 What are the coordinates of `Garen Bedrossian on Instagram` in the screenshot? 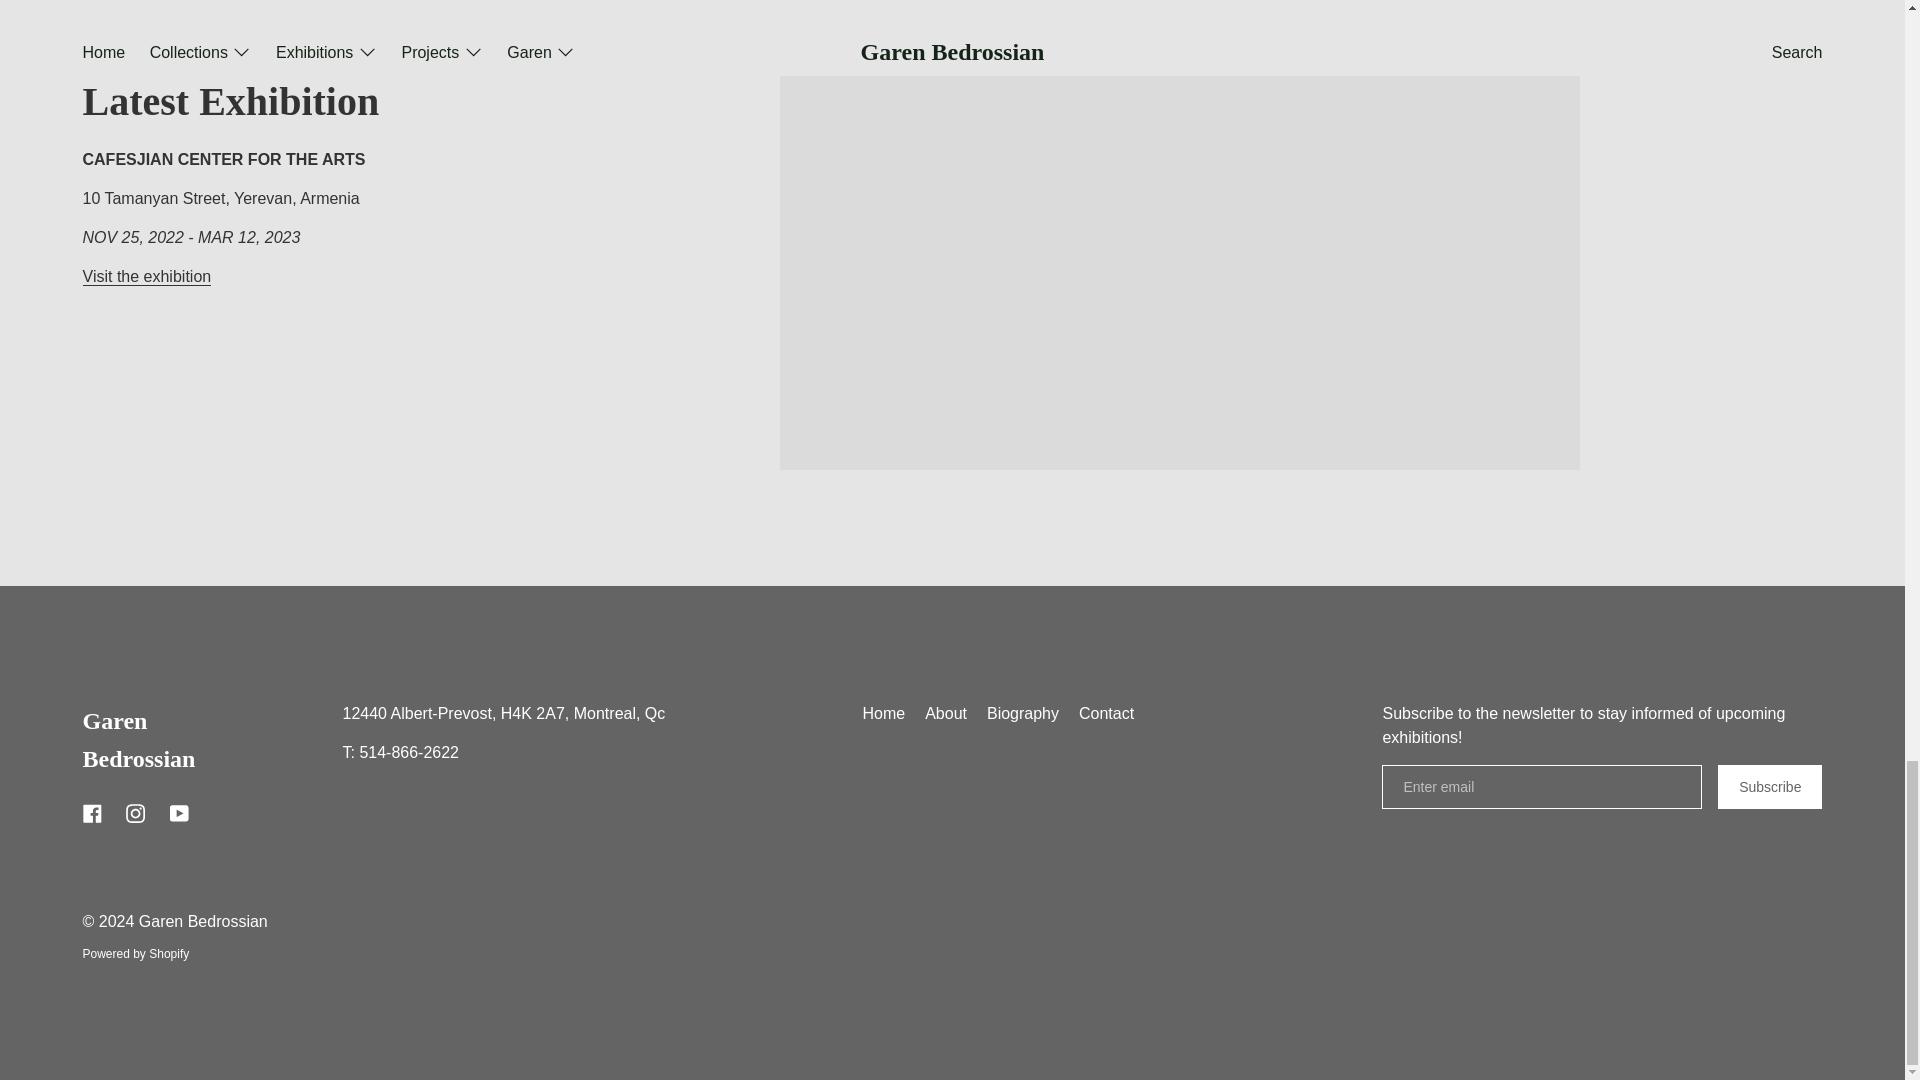 It's located at (135, 812).